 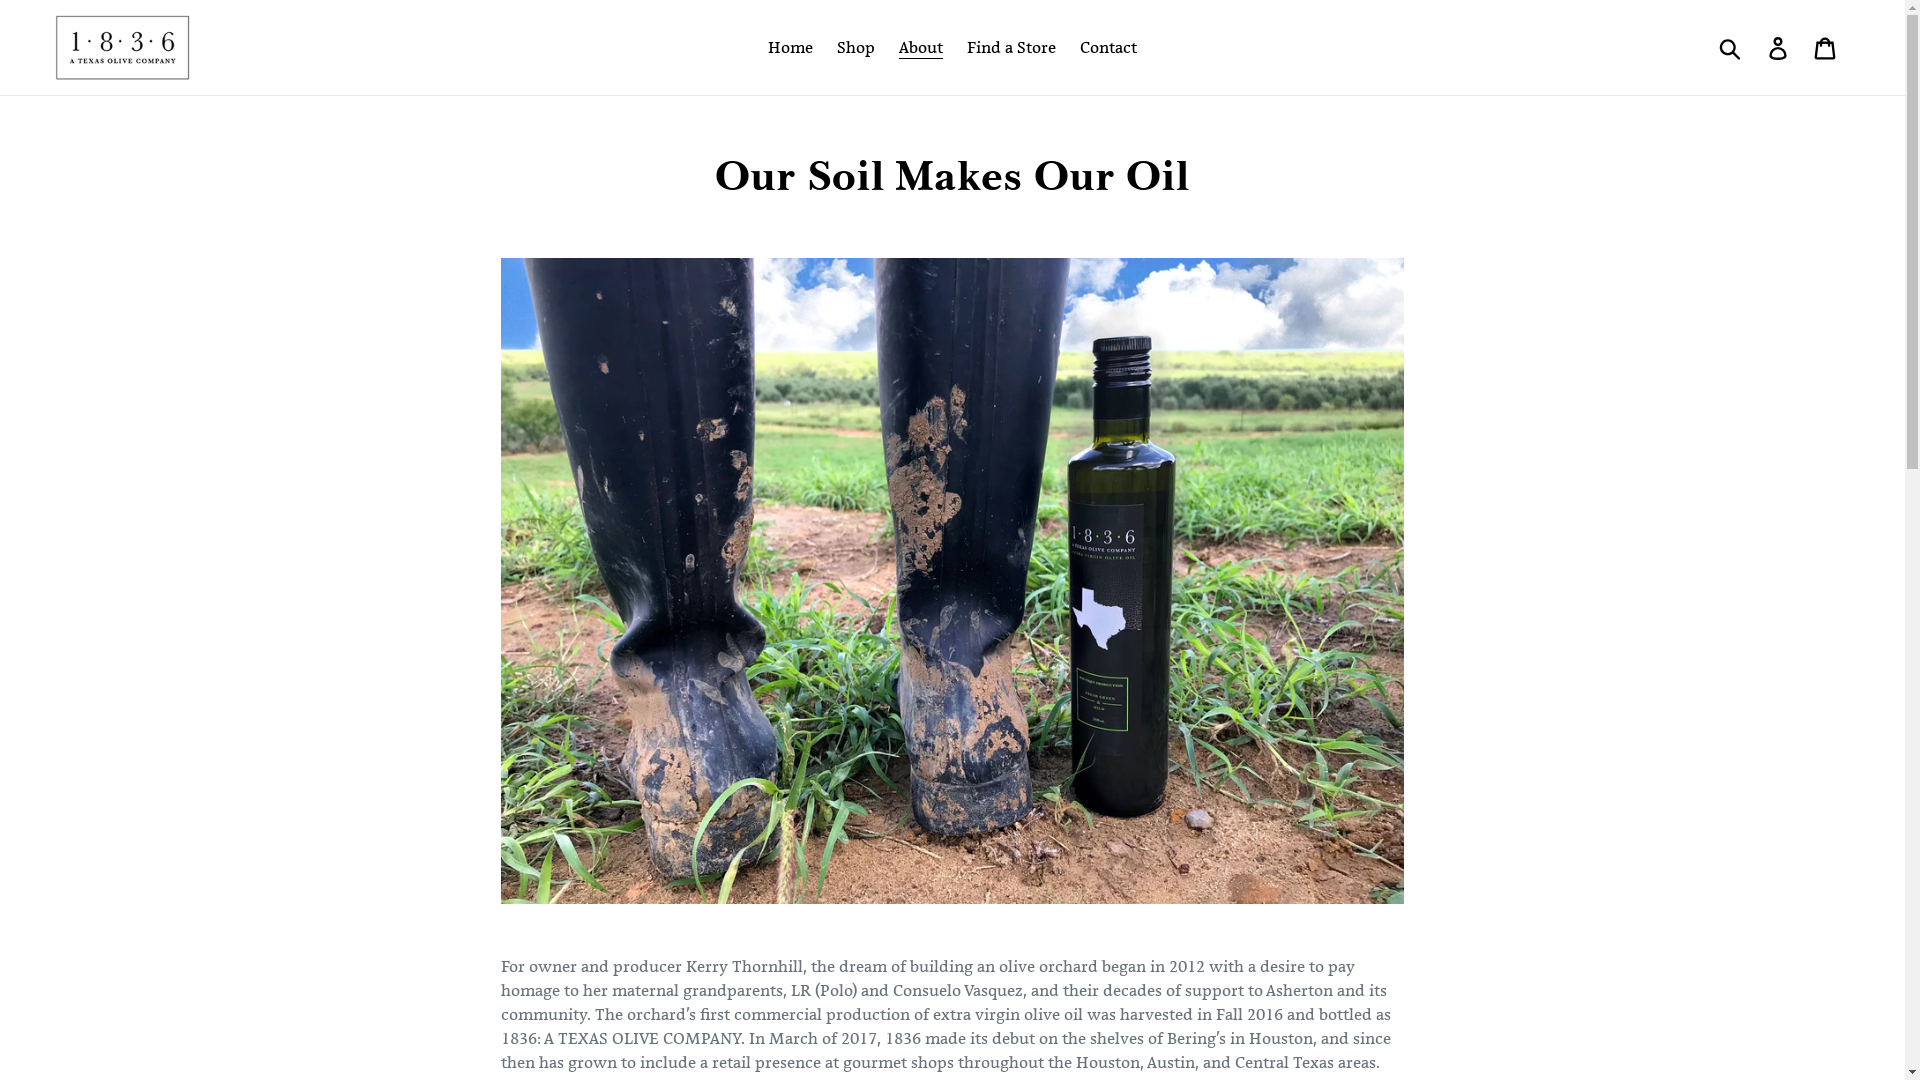 I want to click on Shop, so click(x=856, y=48).